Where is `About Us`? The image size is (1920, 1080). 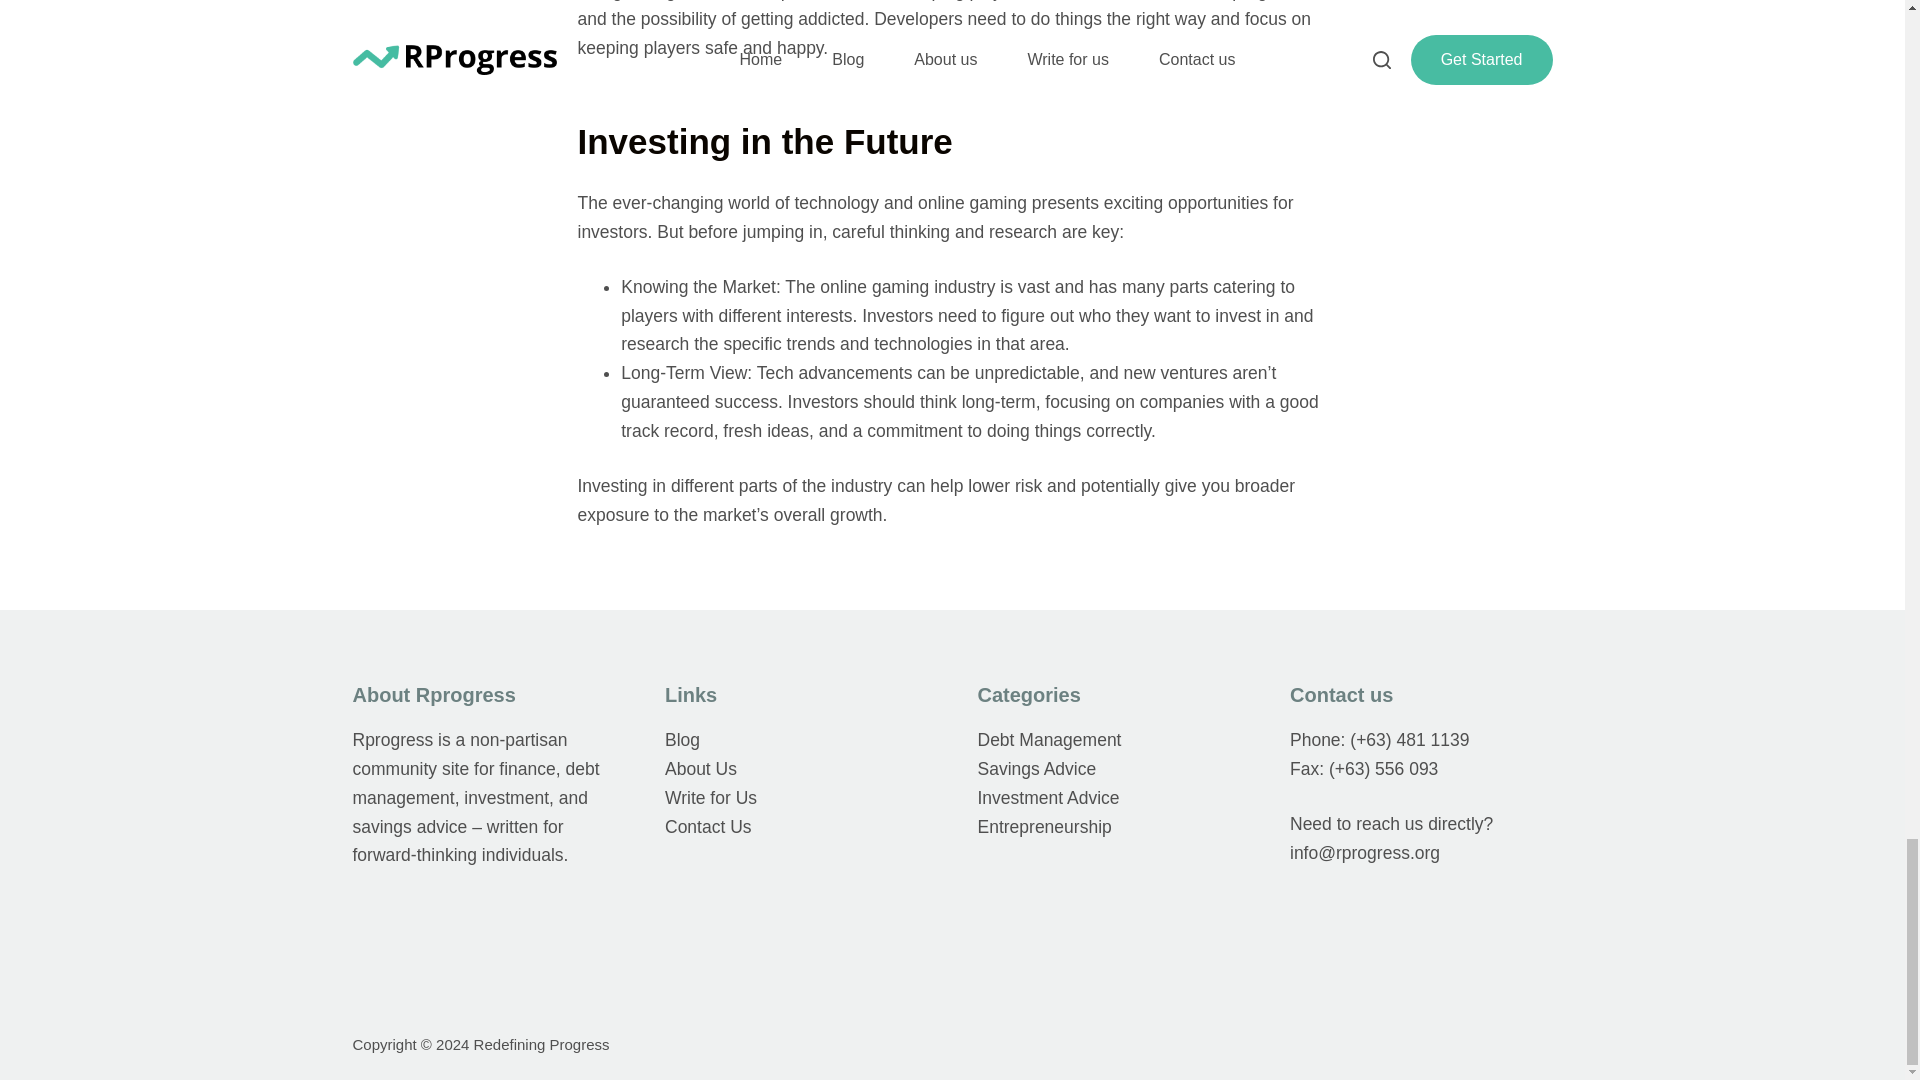
About Us is located at coordinates (700, 768).